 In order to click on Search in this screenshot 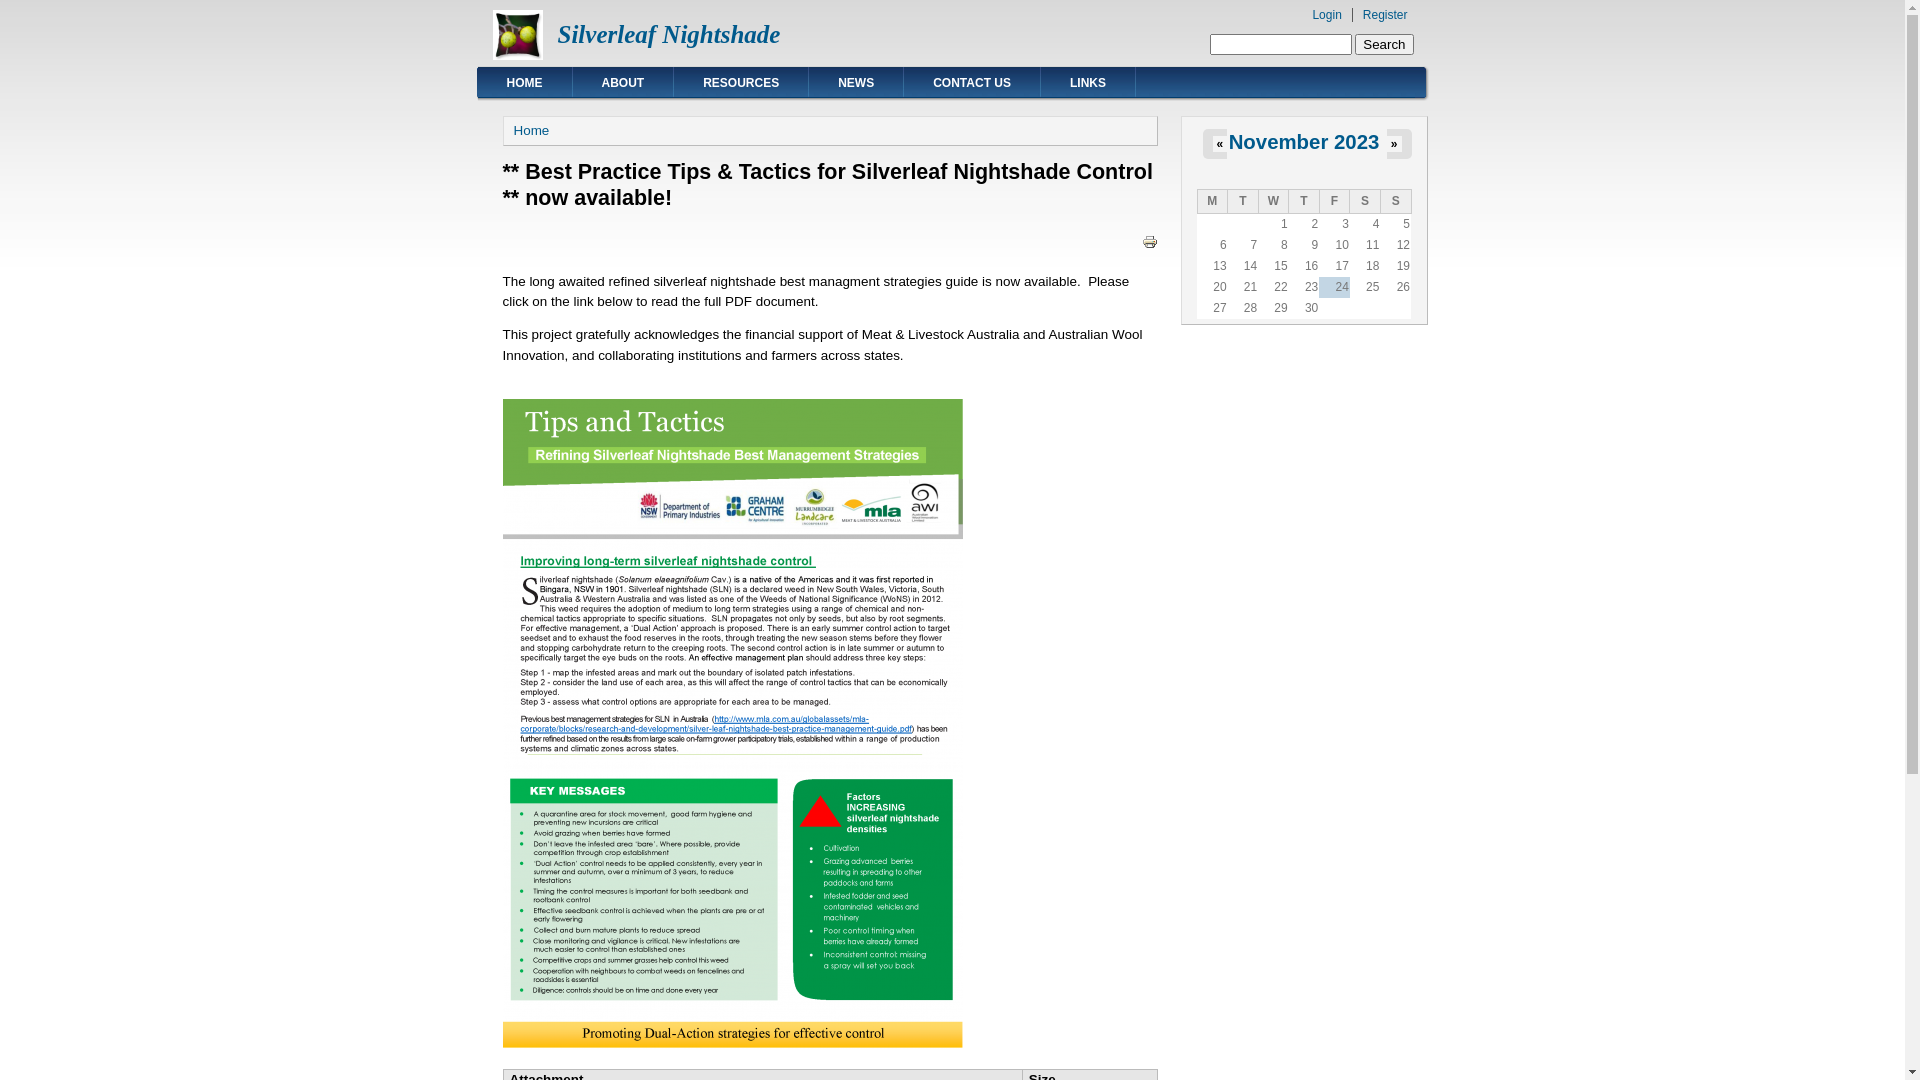, I will do `click(1384, 44)`.